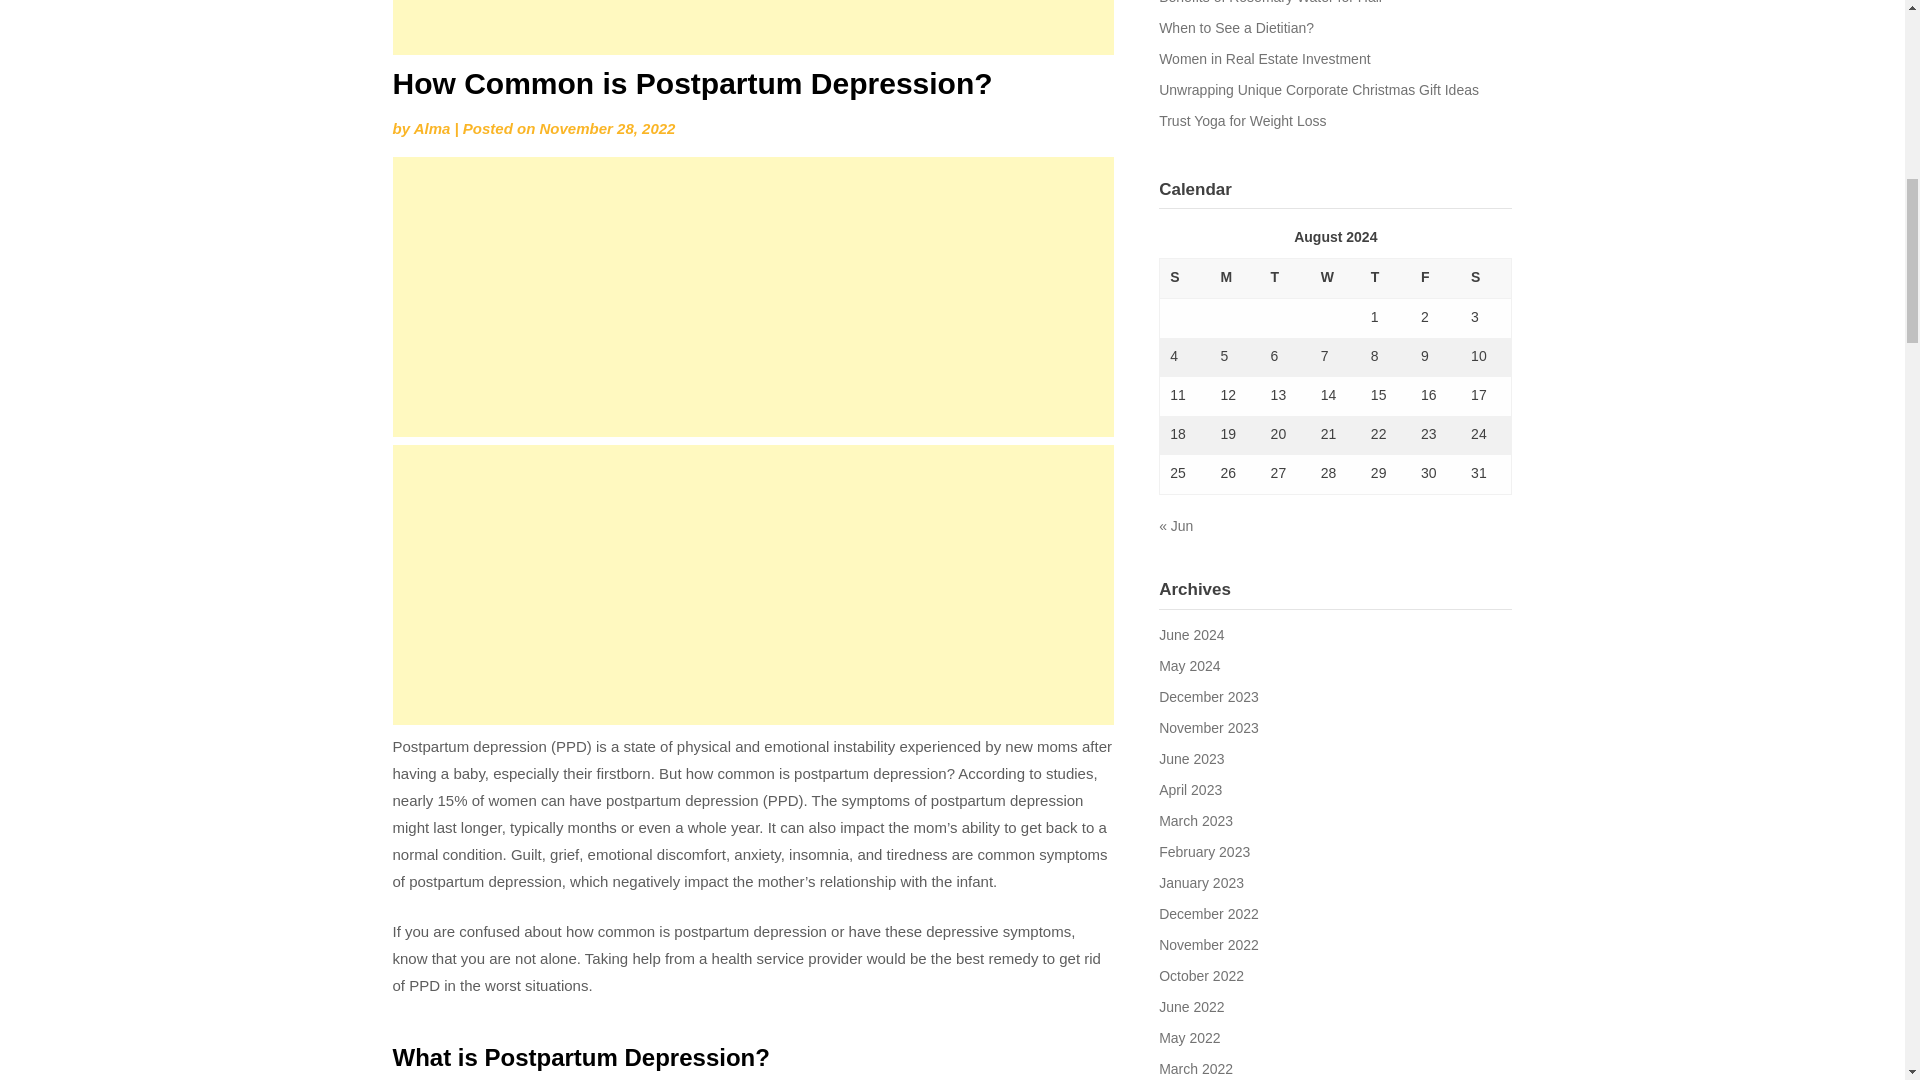  I want to click on Monday, so click(1234, 279).